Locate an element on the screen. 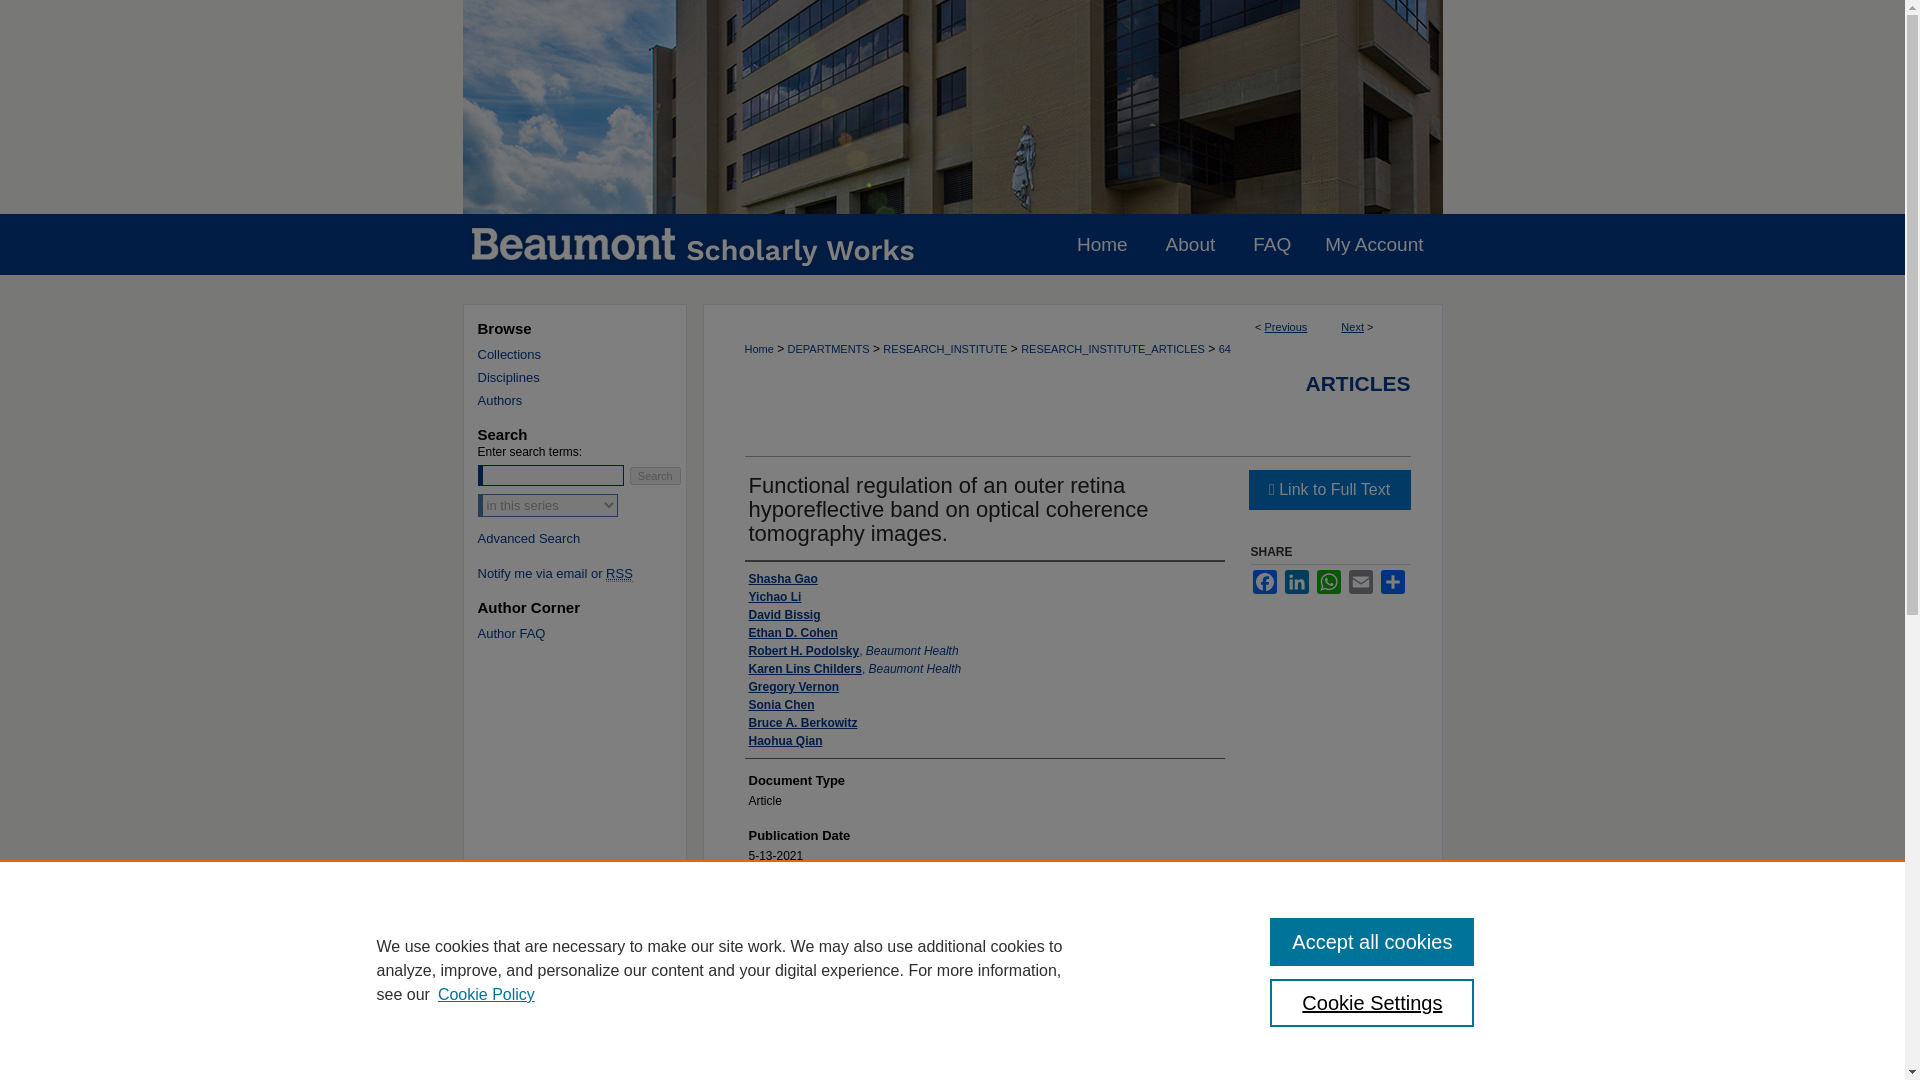 The image size is (1920, 1080). Beaumont Health Scholarly Works and Archives is located at coordinates (952, 106).